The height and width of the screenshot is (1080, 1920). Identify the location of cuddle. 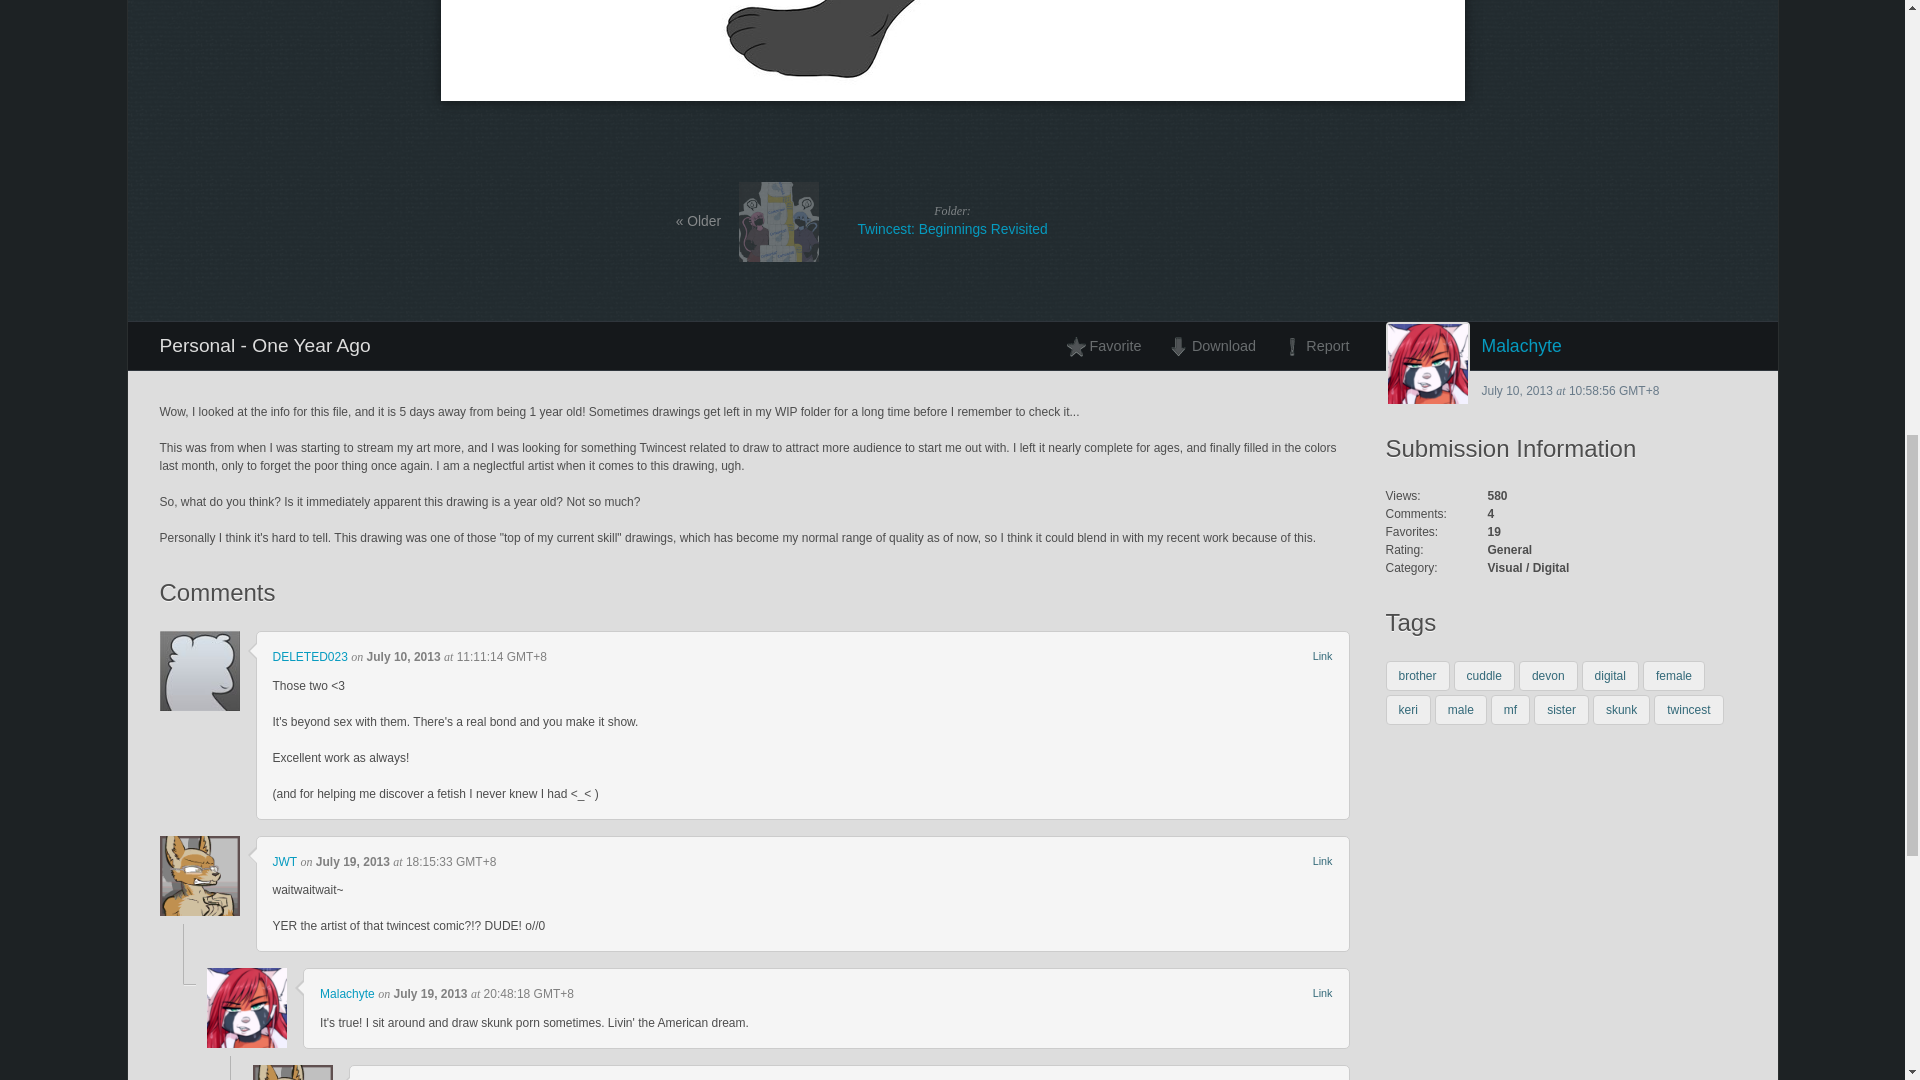
(1484, 676).